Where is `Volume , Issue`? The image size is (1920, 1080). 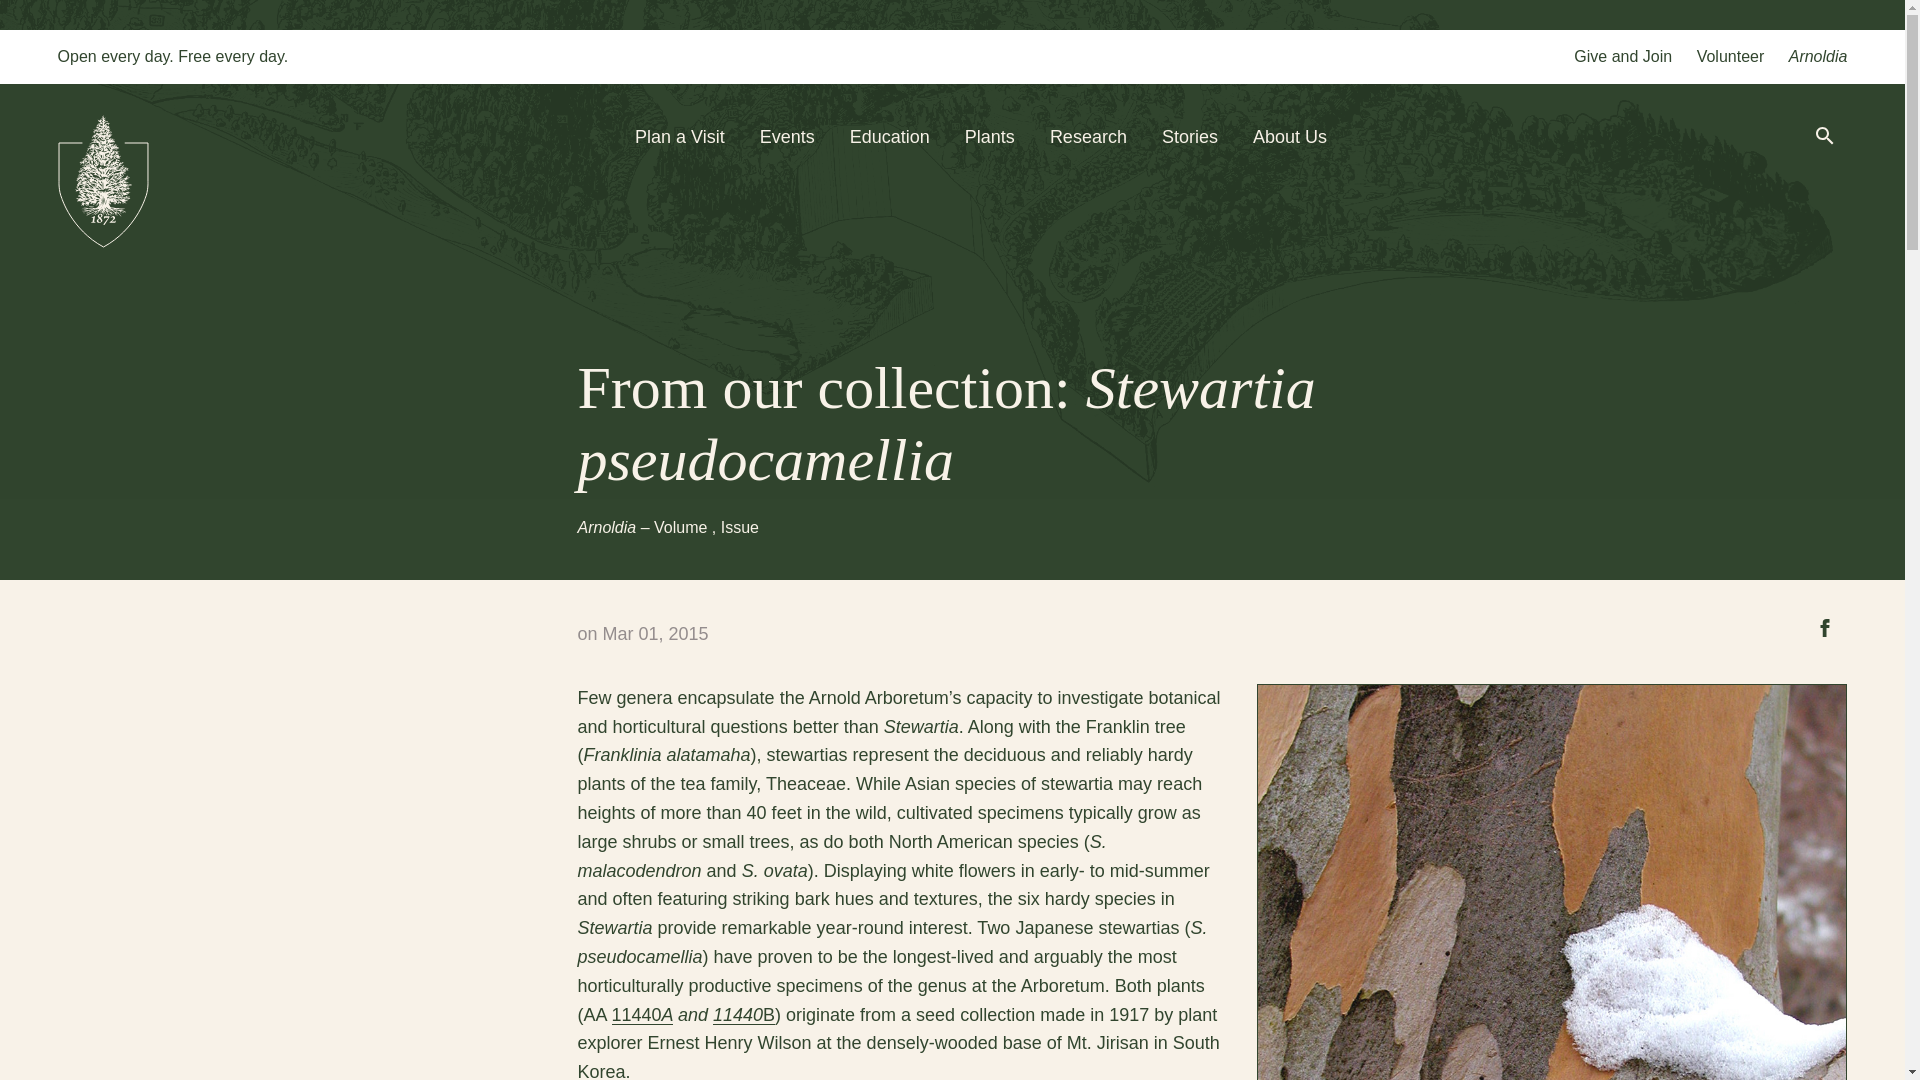 Volume , Issue is located at coordinates (706, 527).